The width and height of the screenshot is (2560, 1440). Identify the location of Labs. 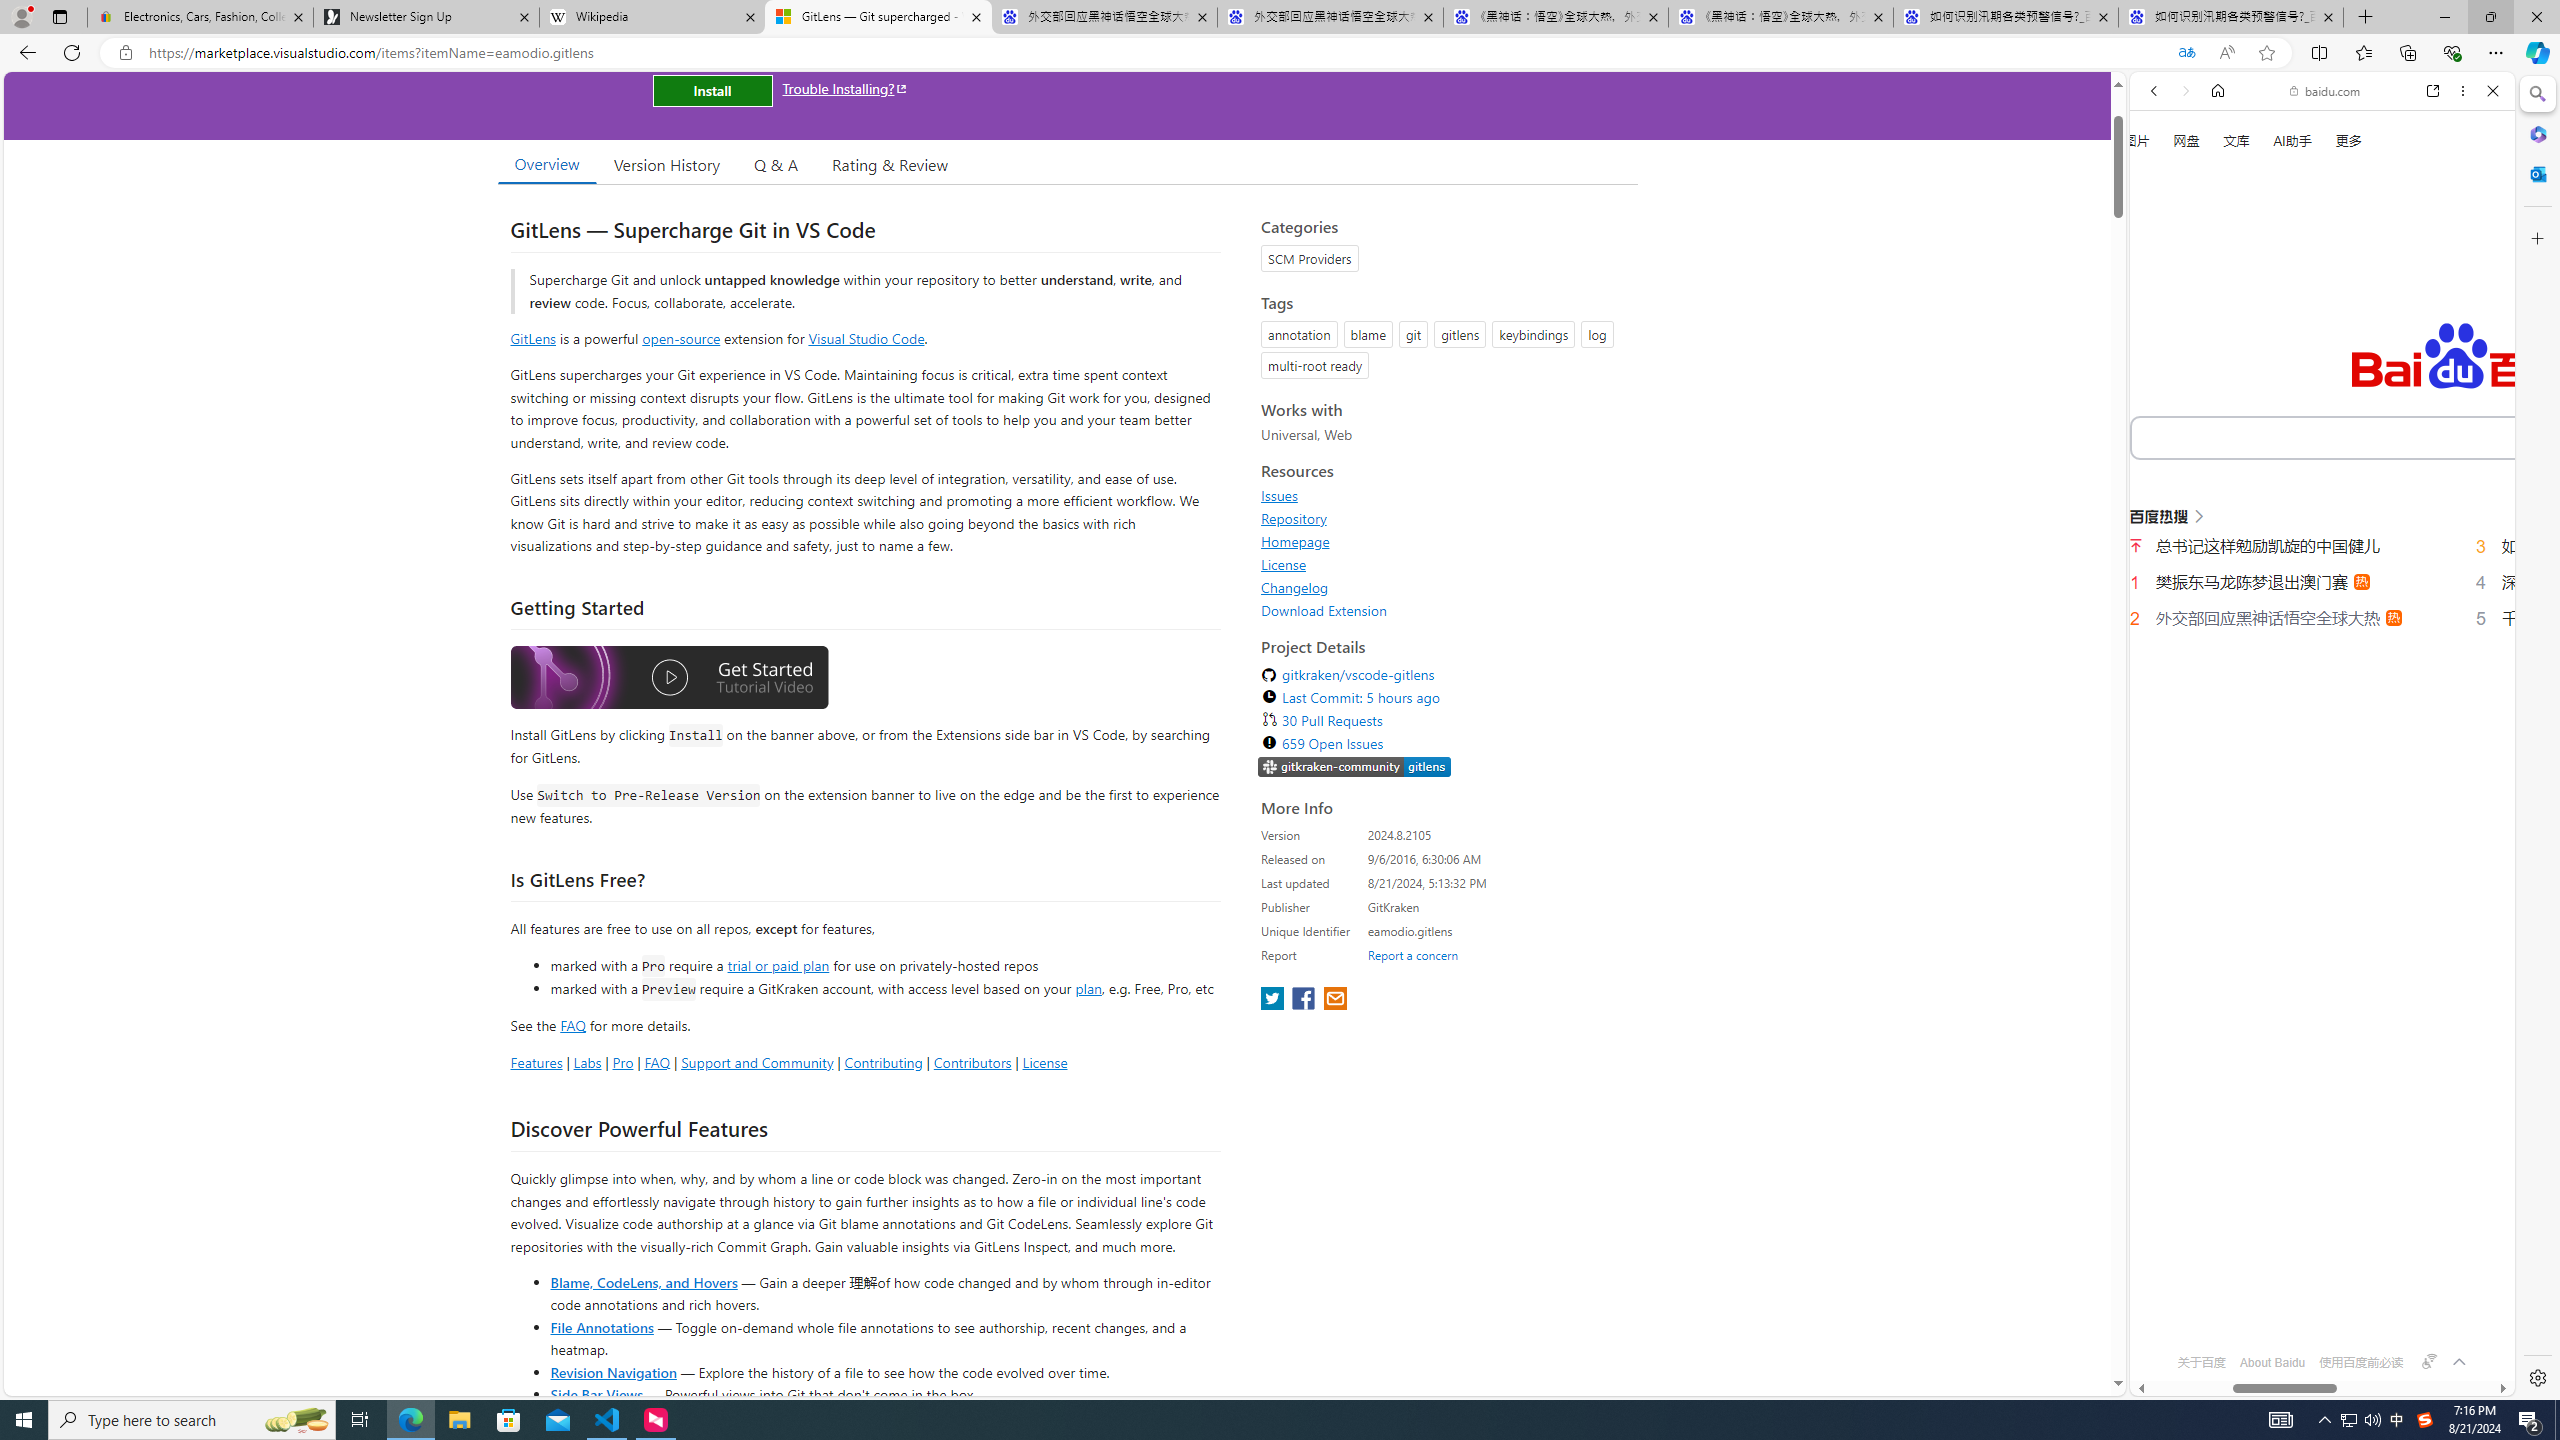
(587, 1062).